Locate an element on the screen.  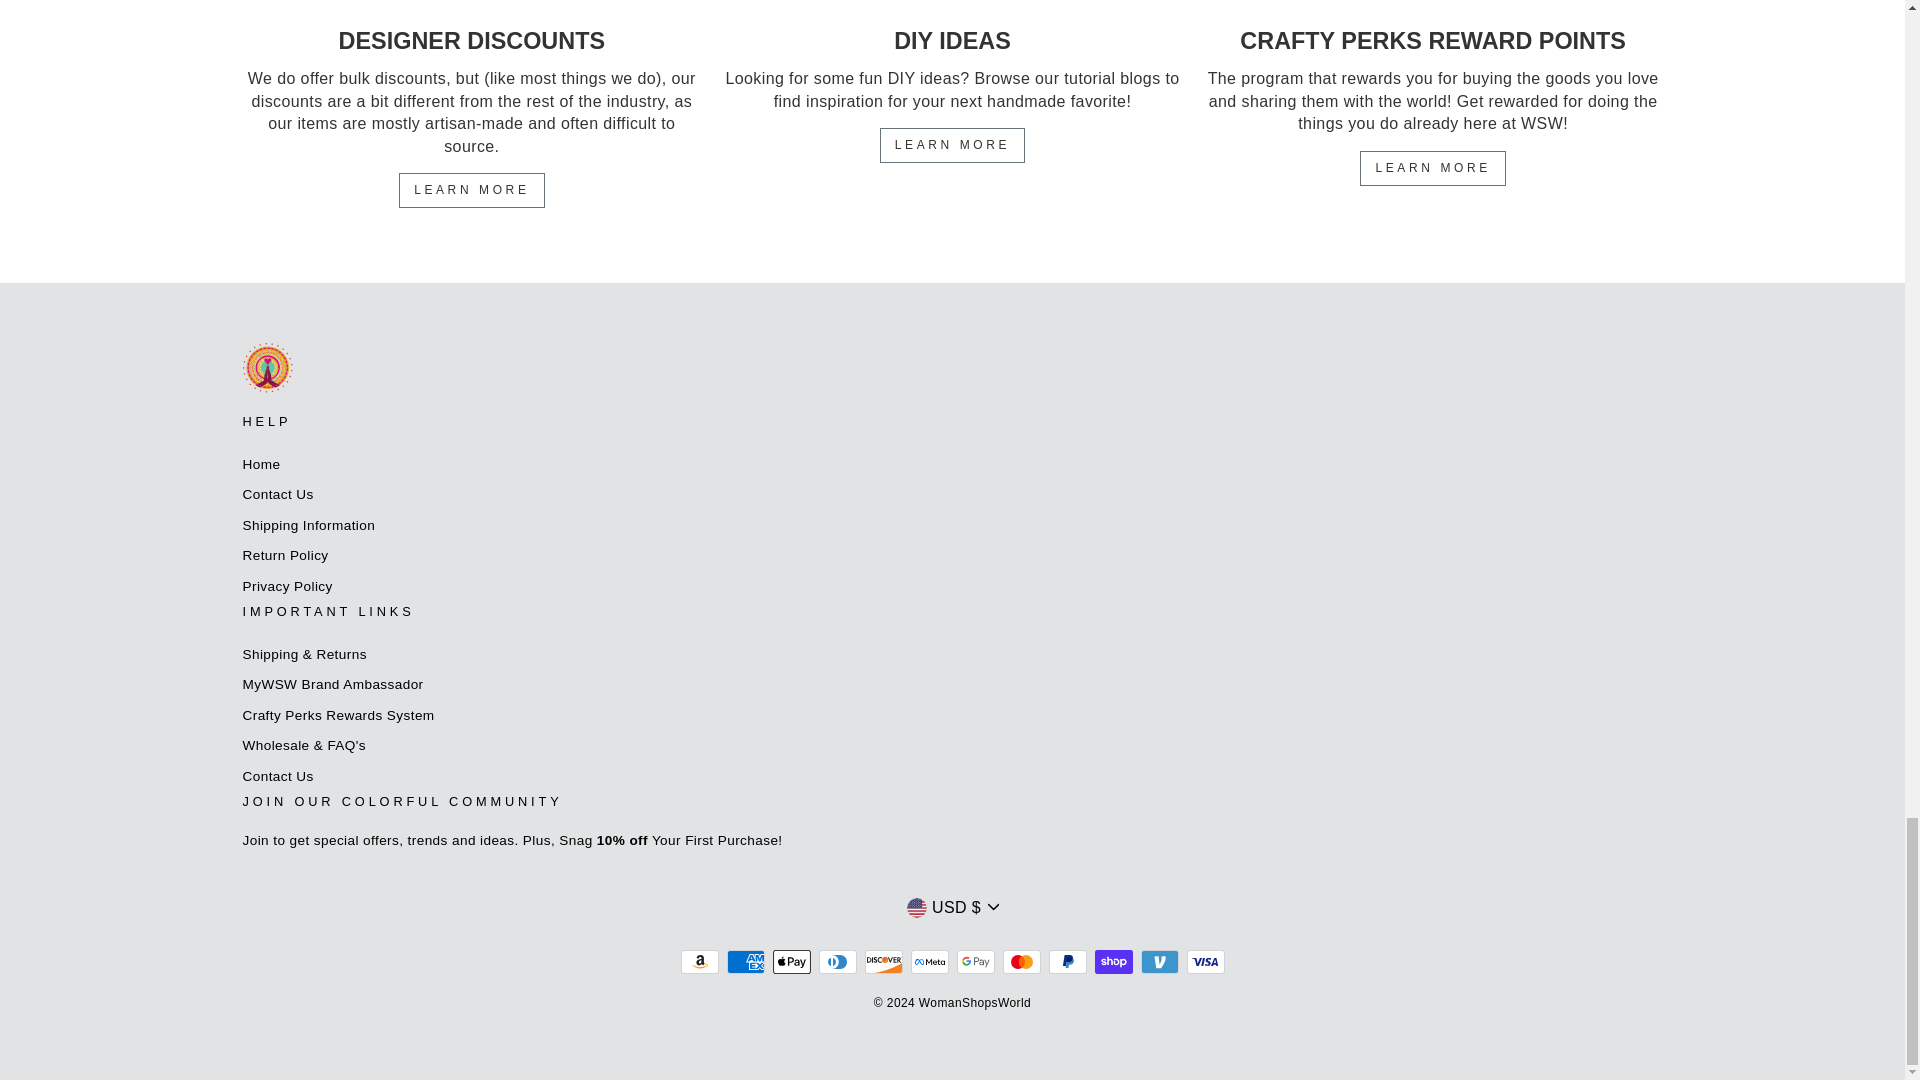
American Express is located at coordinates (744, 962).